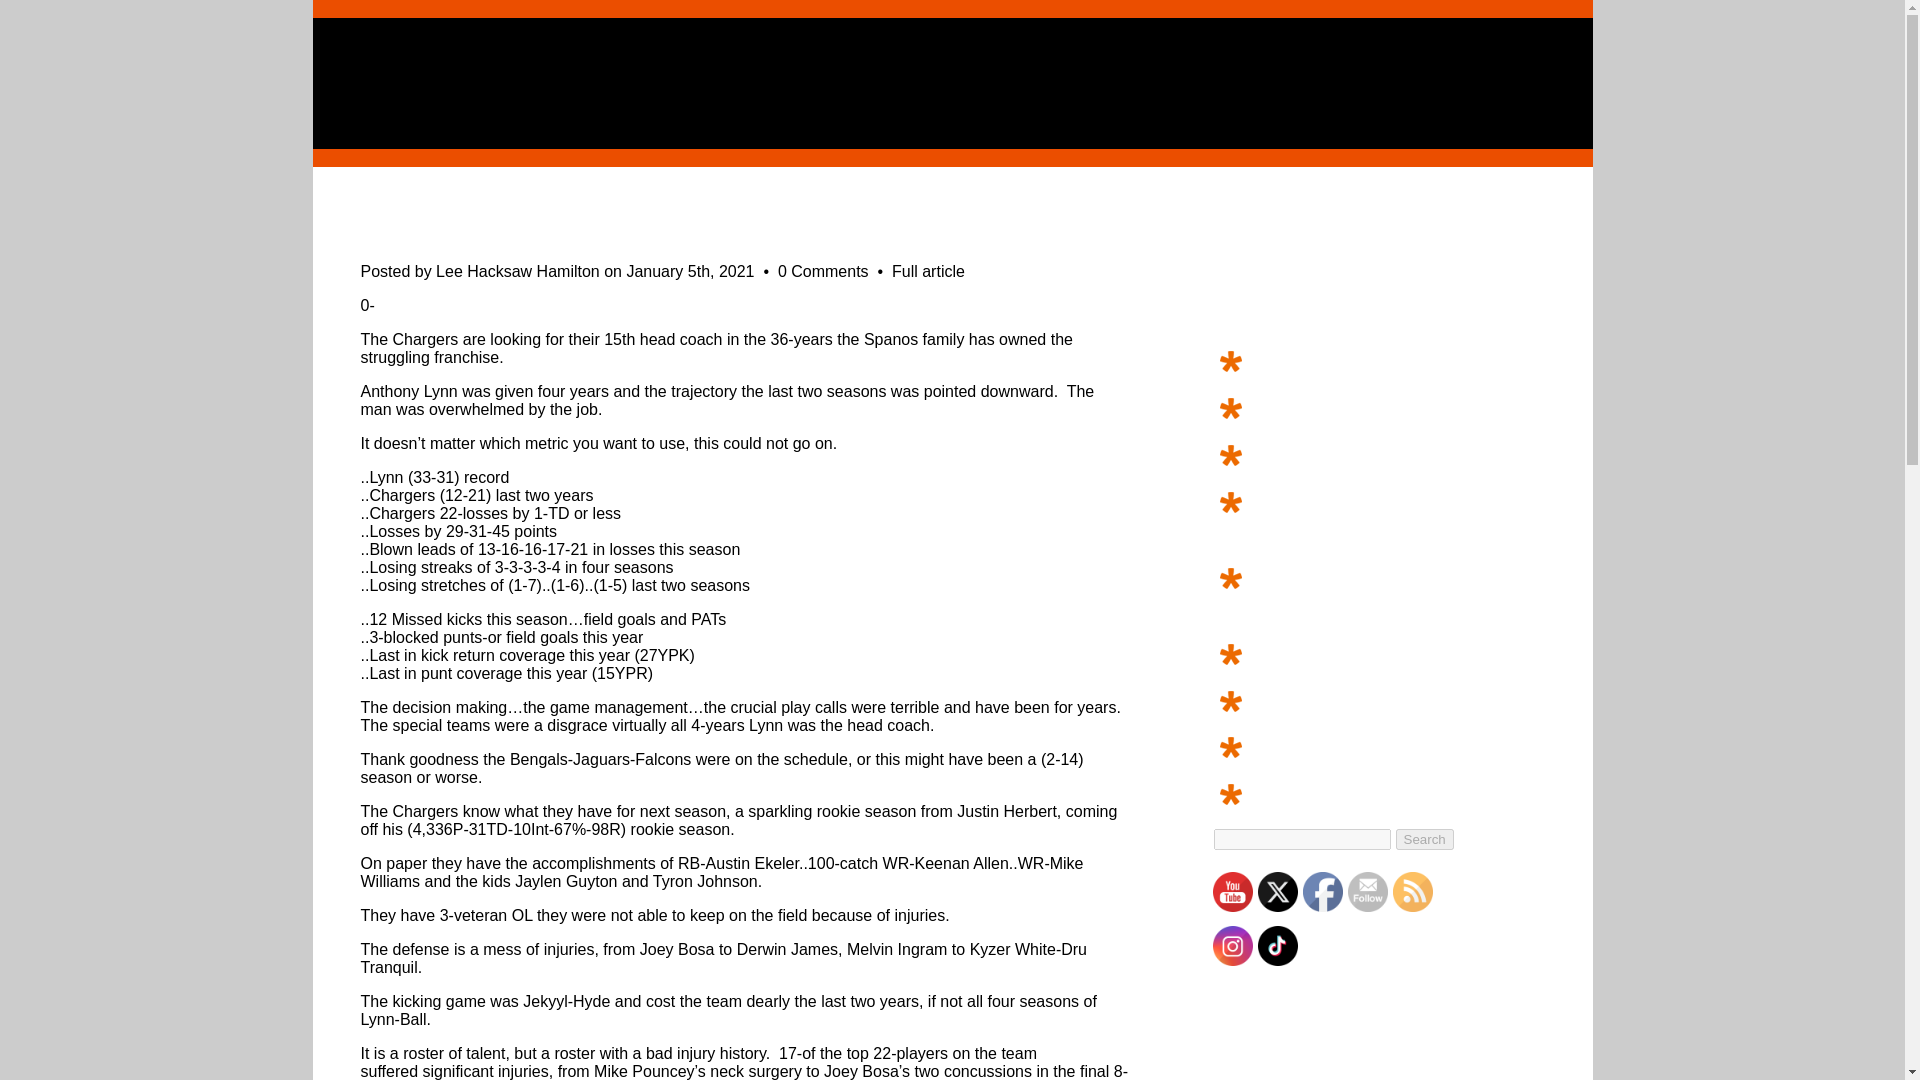 The width and height of the screenshot is (1920, 1080). I want to click on 0 Comments, so click(825, 271).